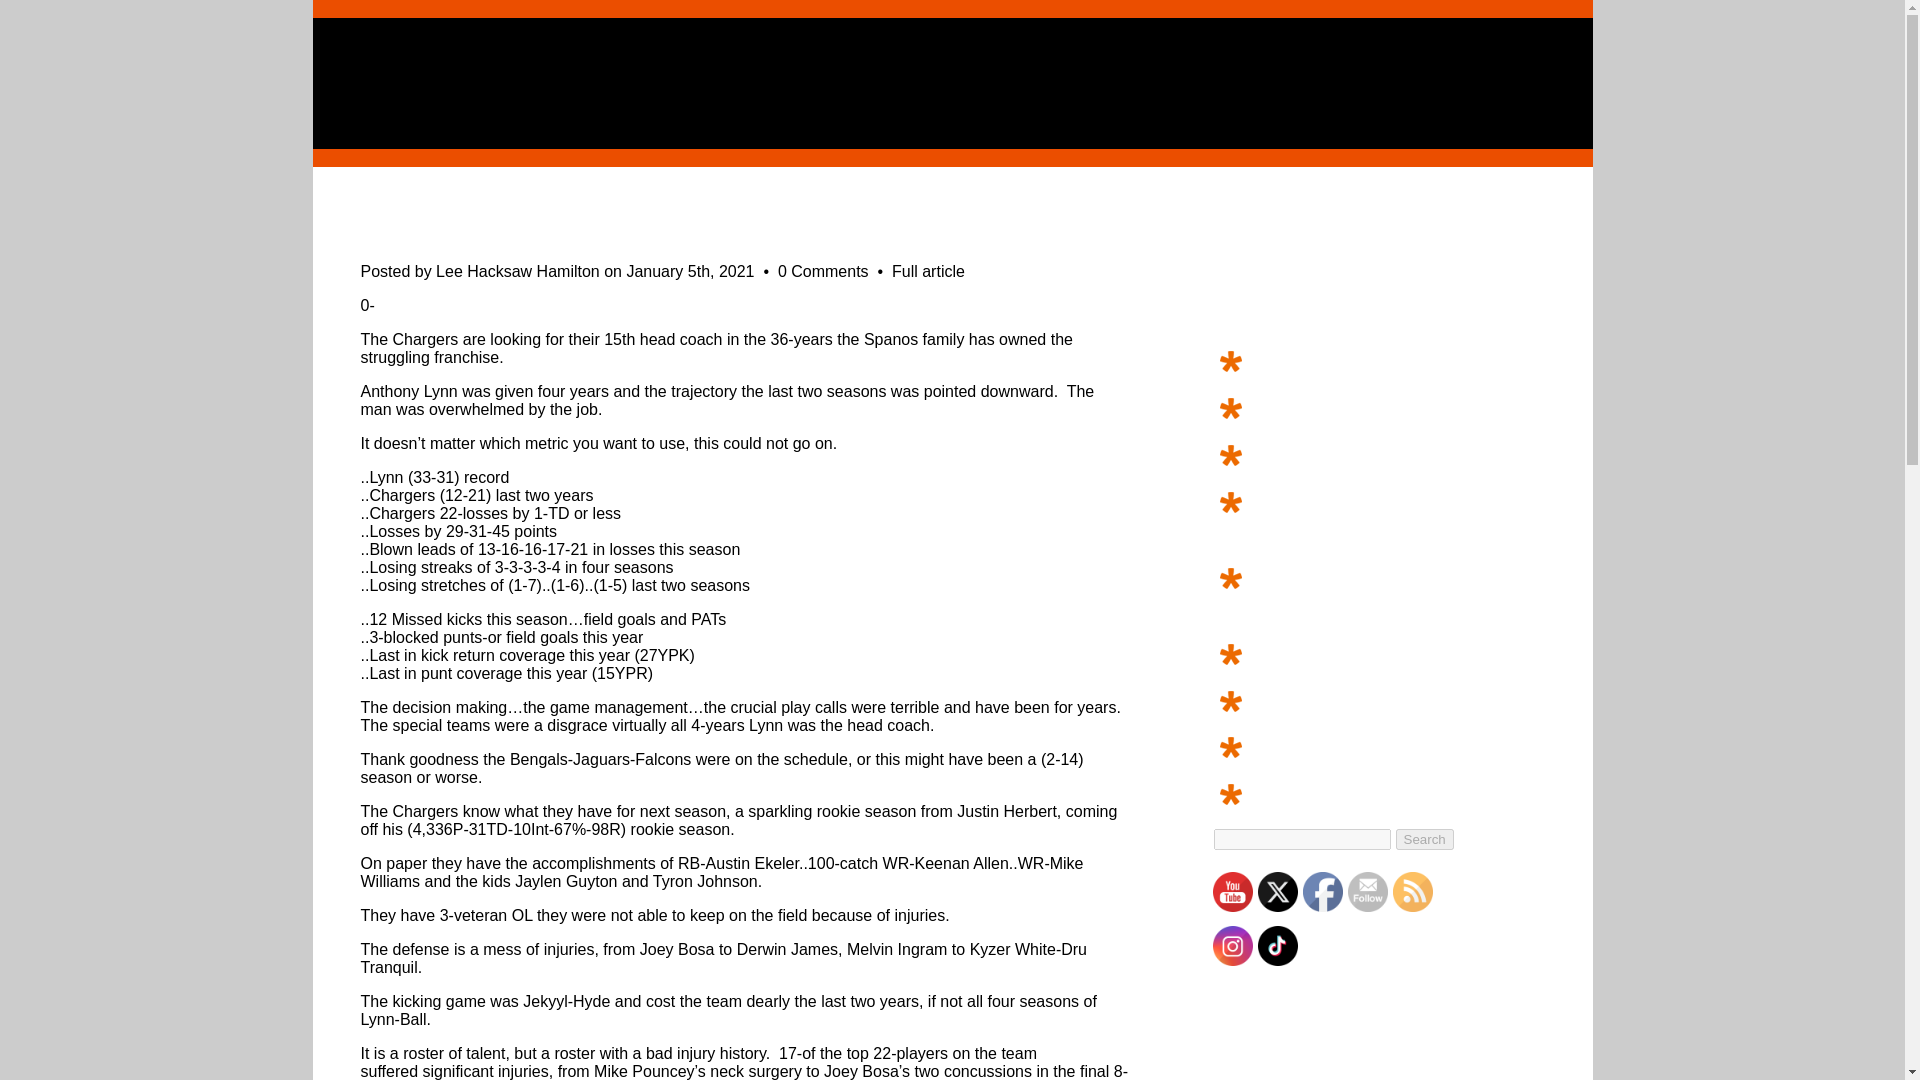 The width and height of the screenshot is (1920, 1080). I want to click on 0 Comments, so click(825, 271).